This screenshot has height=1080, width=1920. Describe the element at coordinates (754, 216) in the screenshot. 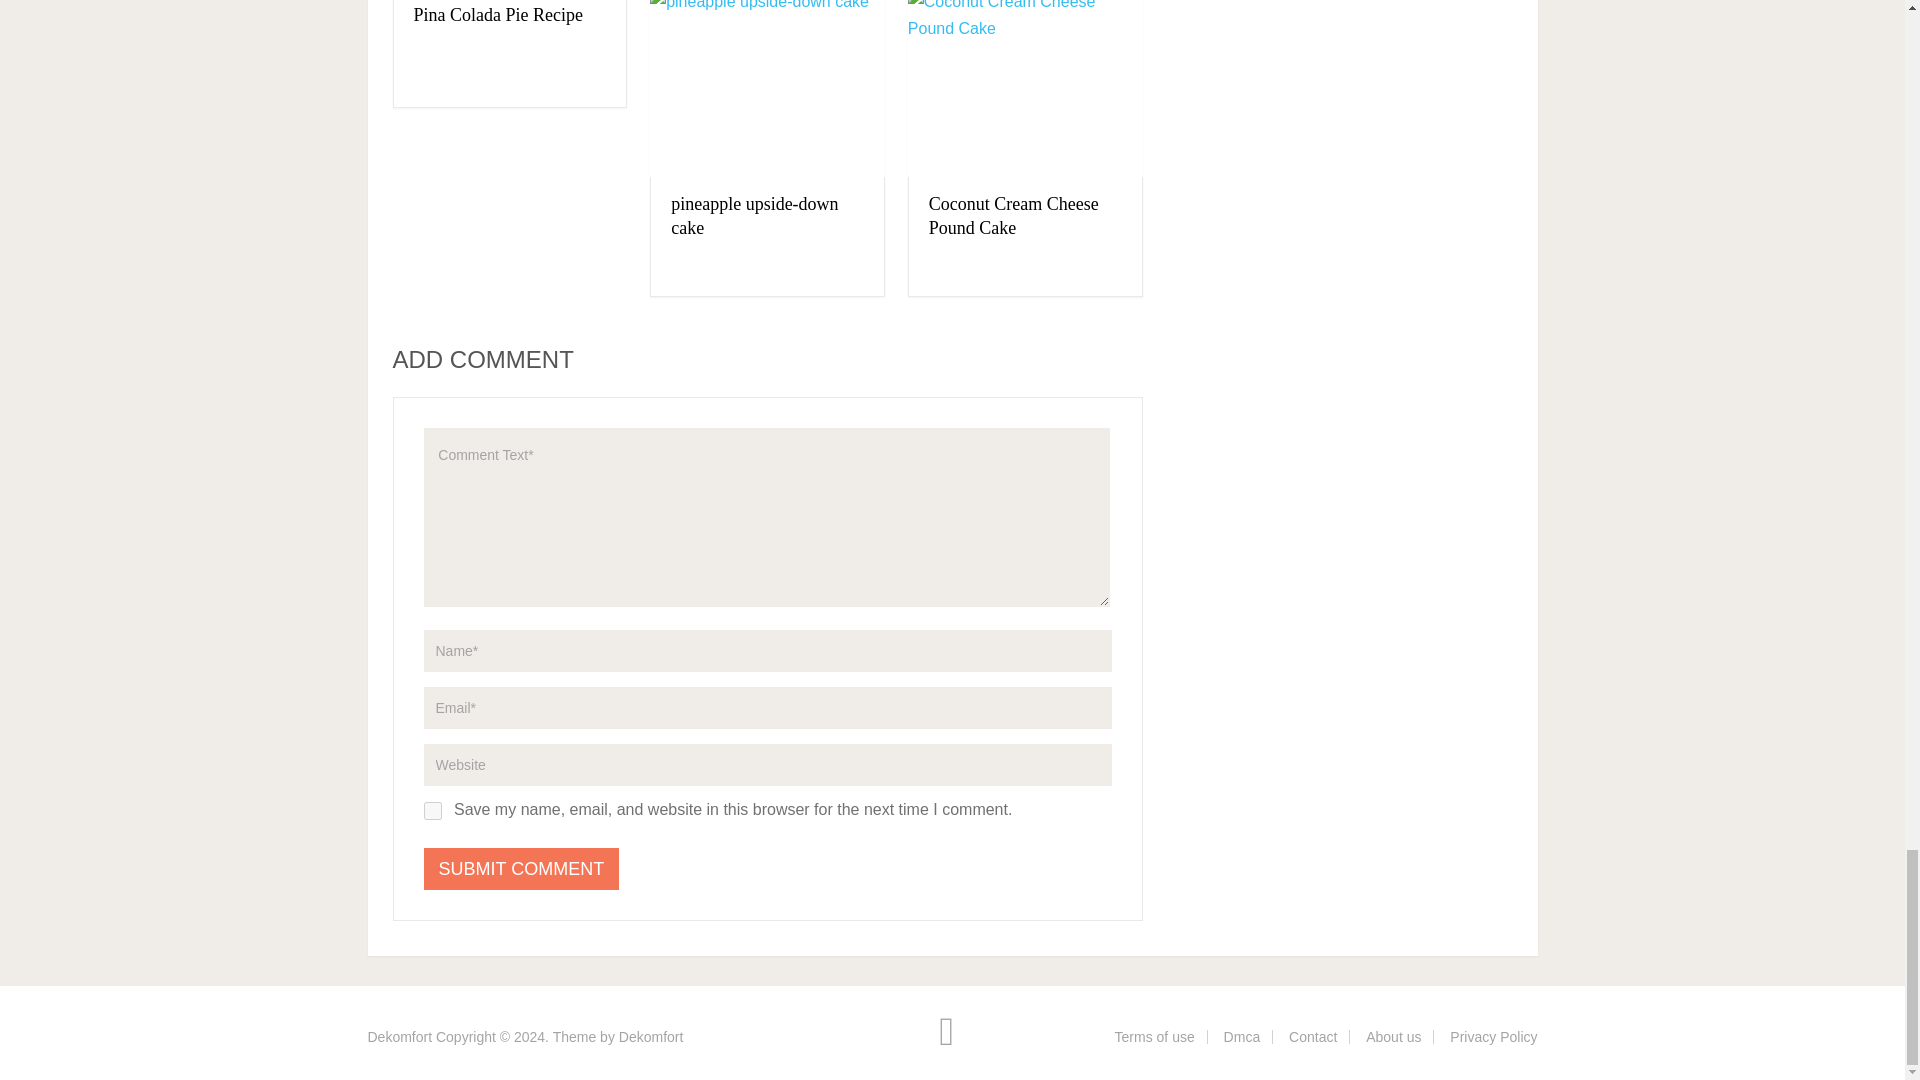

I see `pineapple upside-down cake` at that location.